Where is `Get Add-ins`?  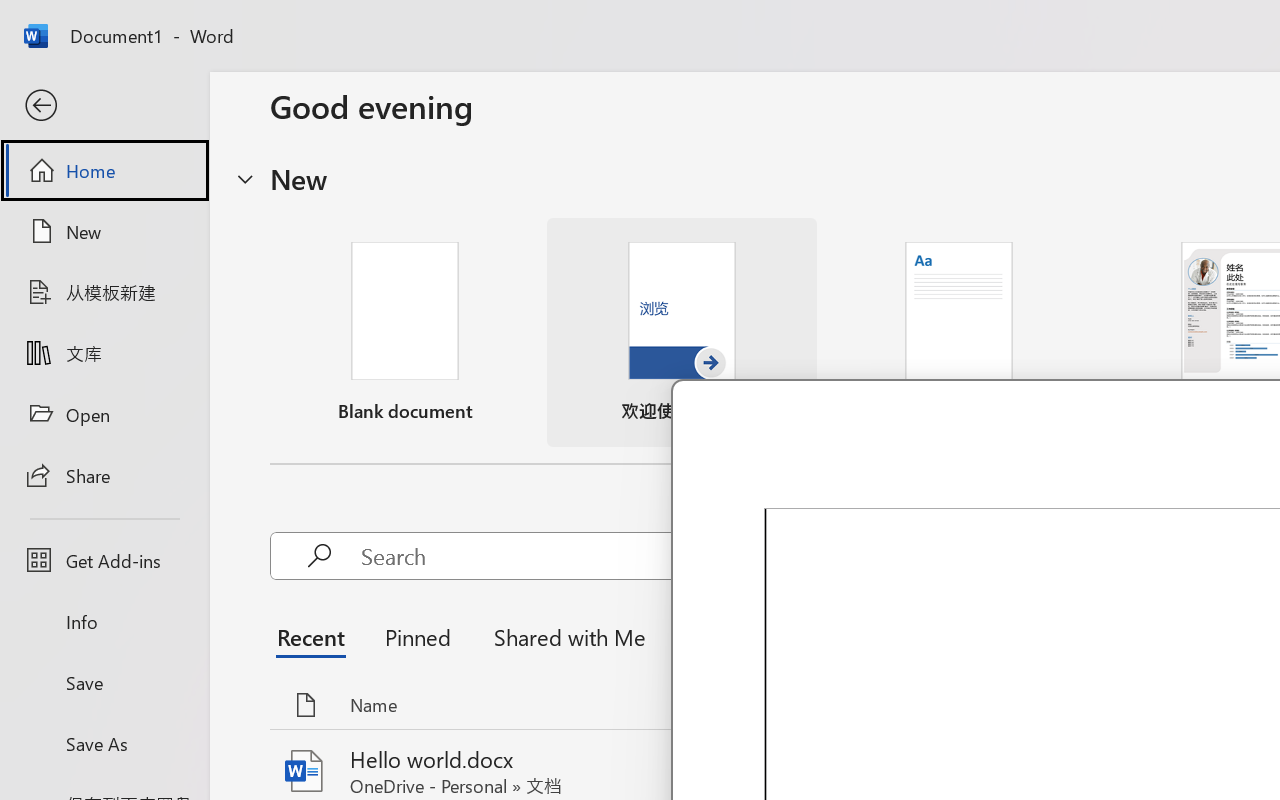 Get Add-ins is located at coordinates (104, 560).